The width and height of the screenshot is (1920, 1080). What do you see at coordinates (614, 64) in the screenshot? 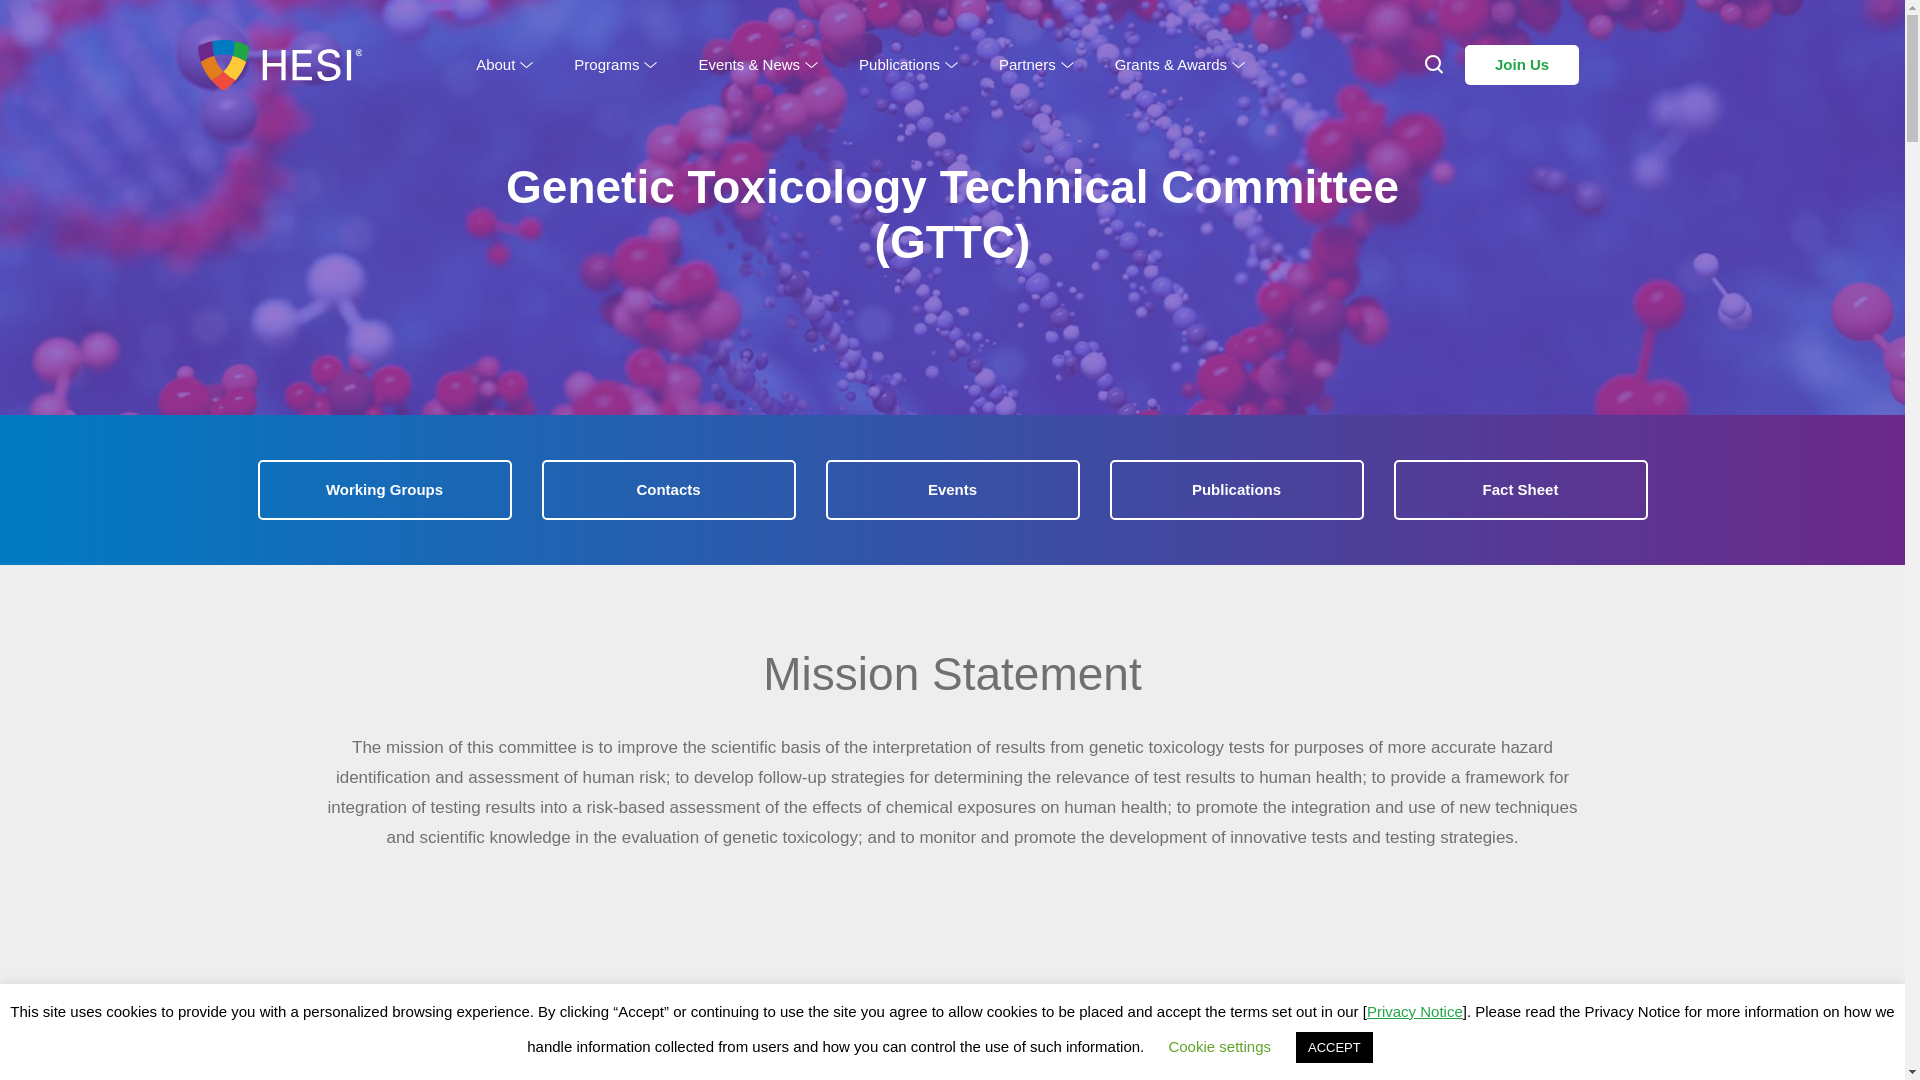
I see `Programs` at bounding box center [614, 64].